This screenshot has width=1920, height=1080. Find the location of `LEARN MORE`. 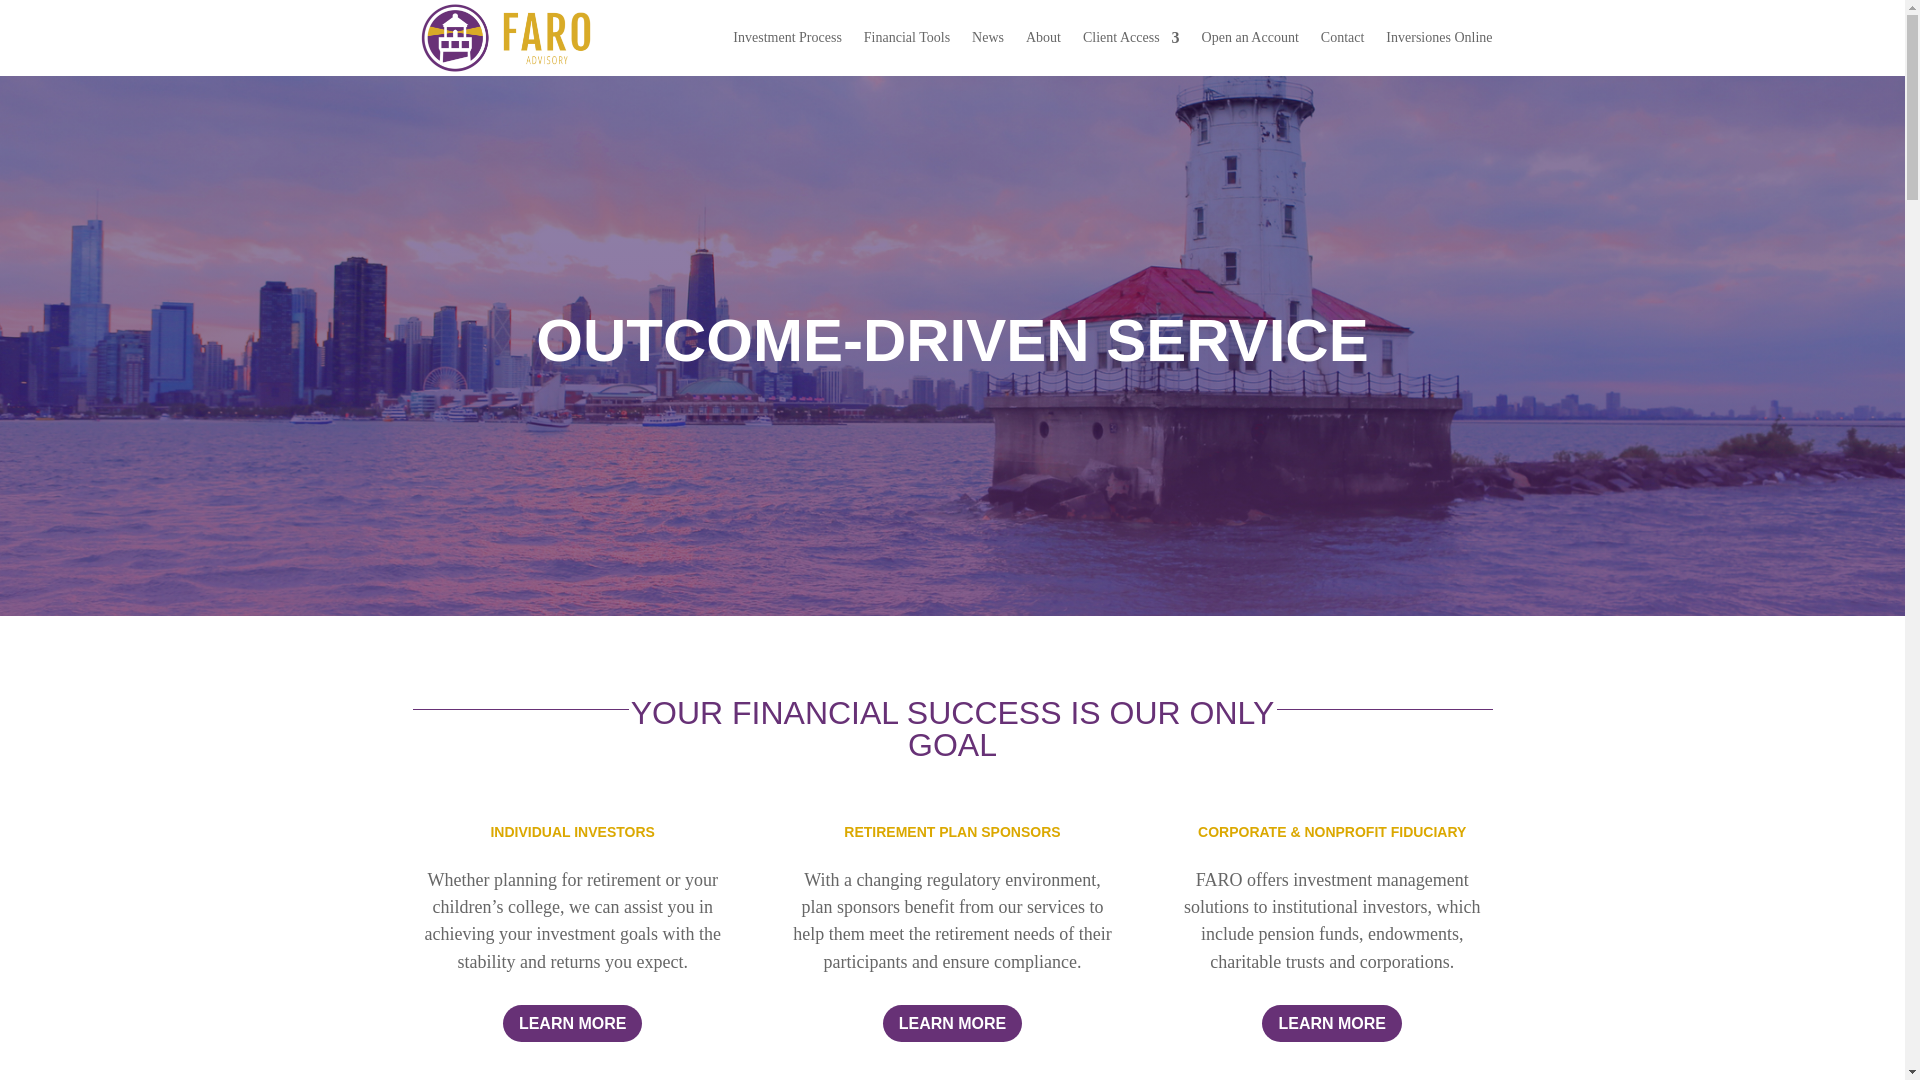

LEARN MORE is located at coordinates (953, 1024).